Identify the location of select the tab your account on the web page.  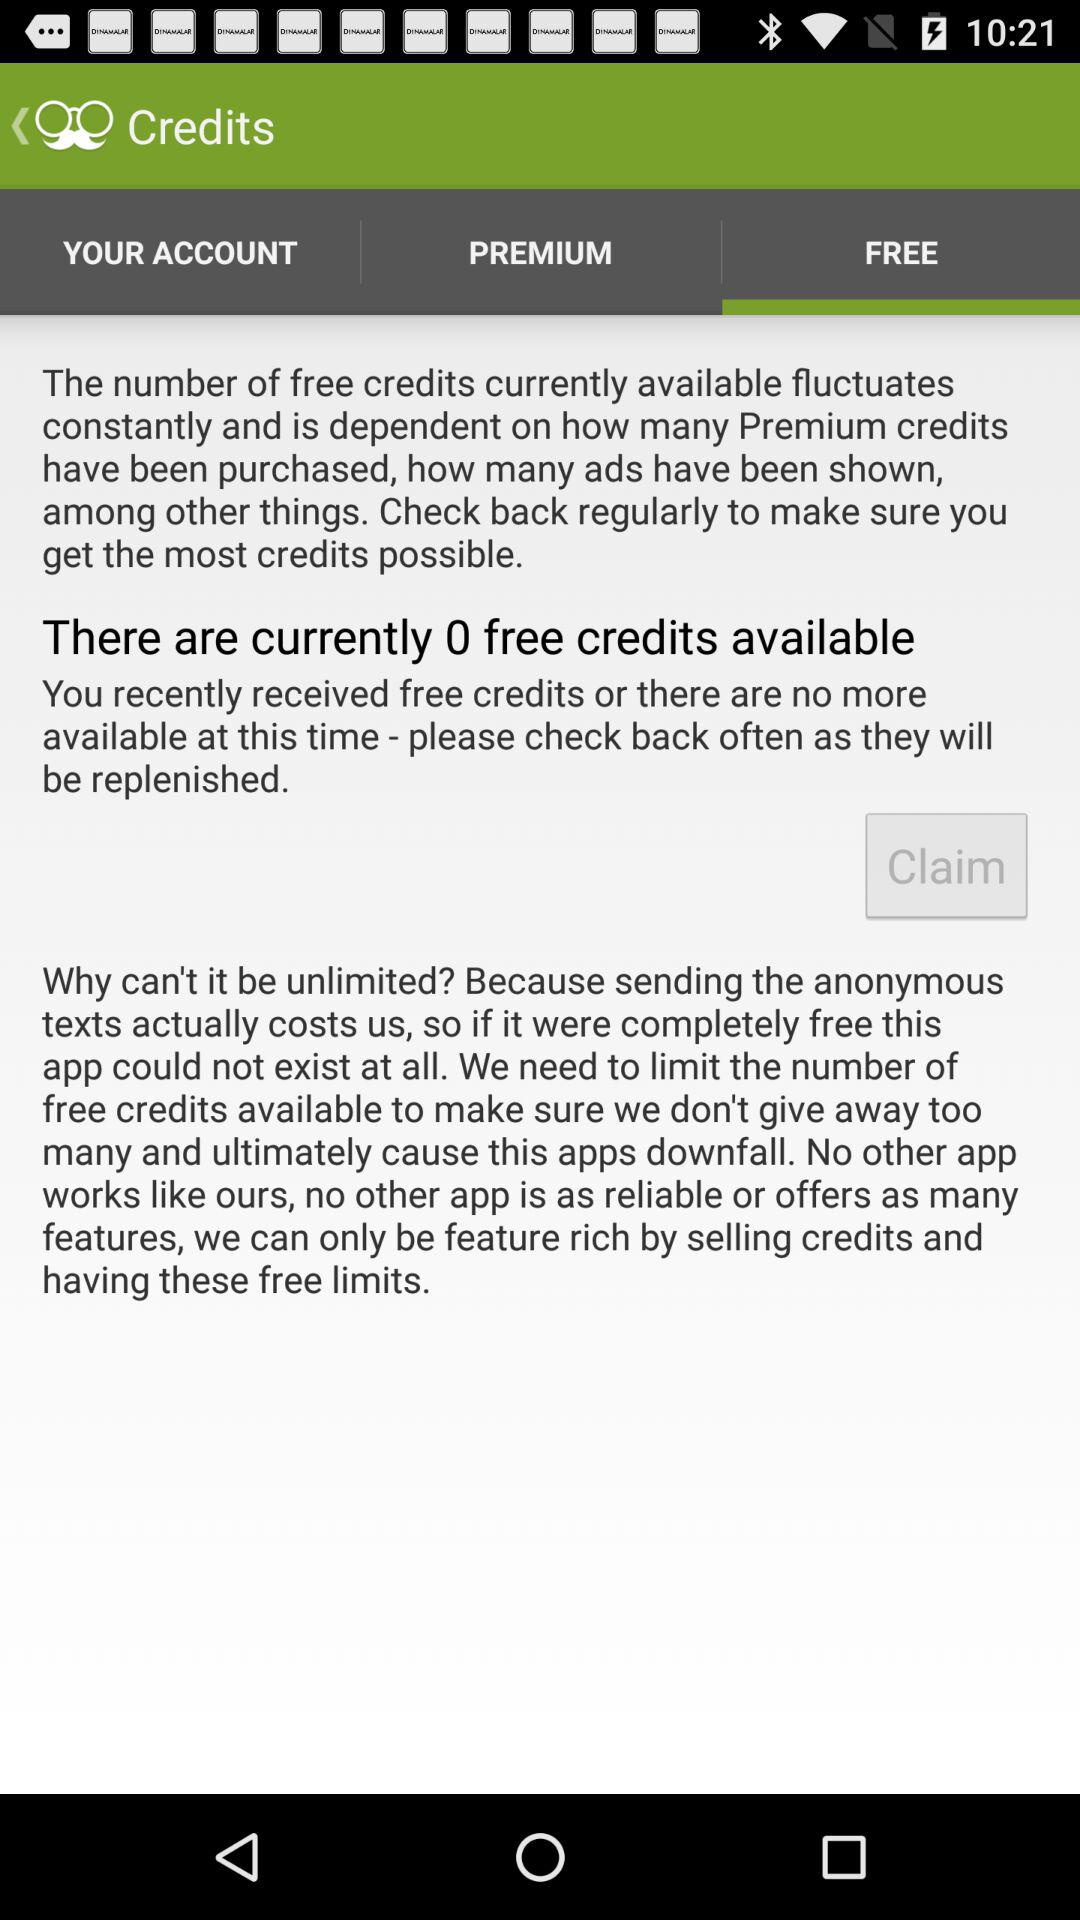
(180, 251).